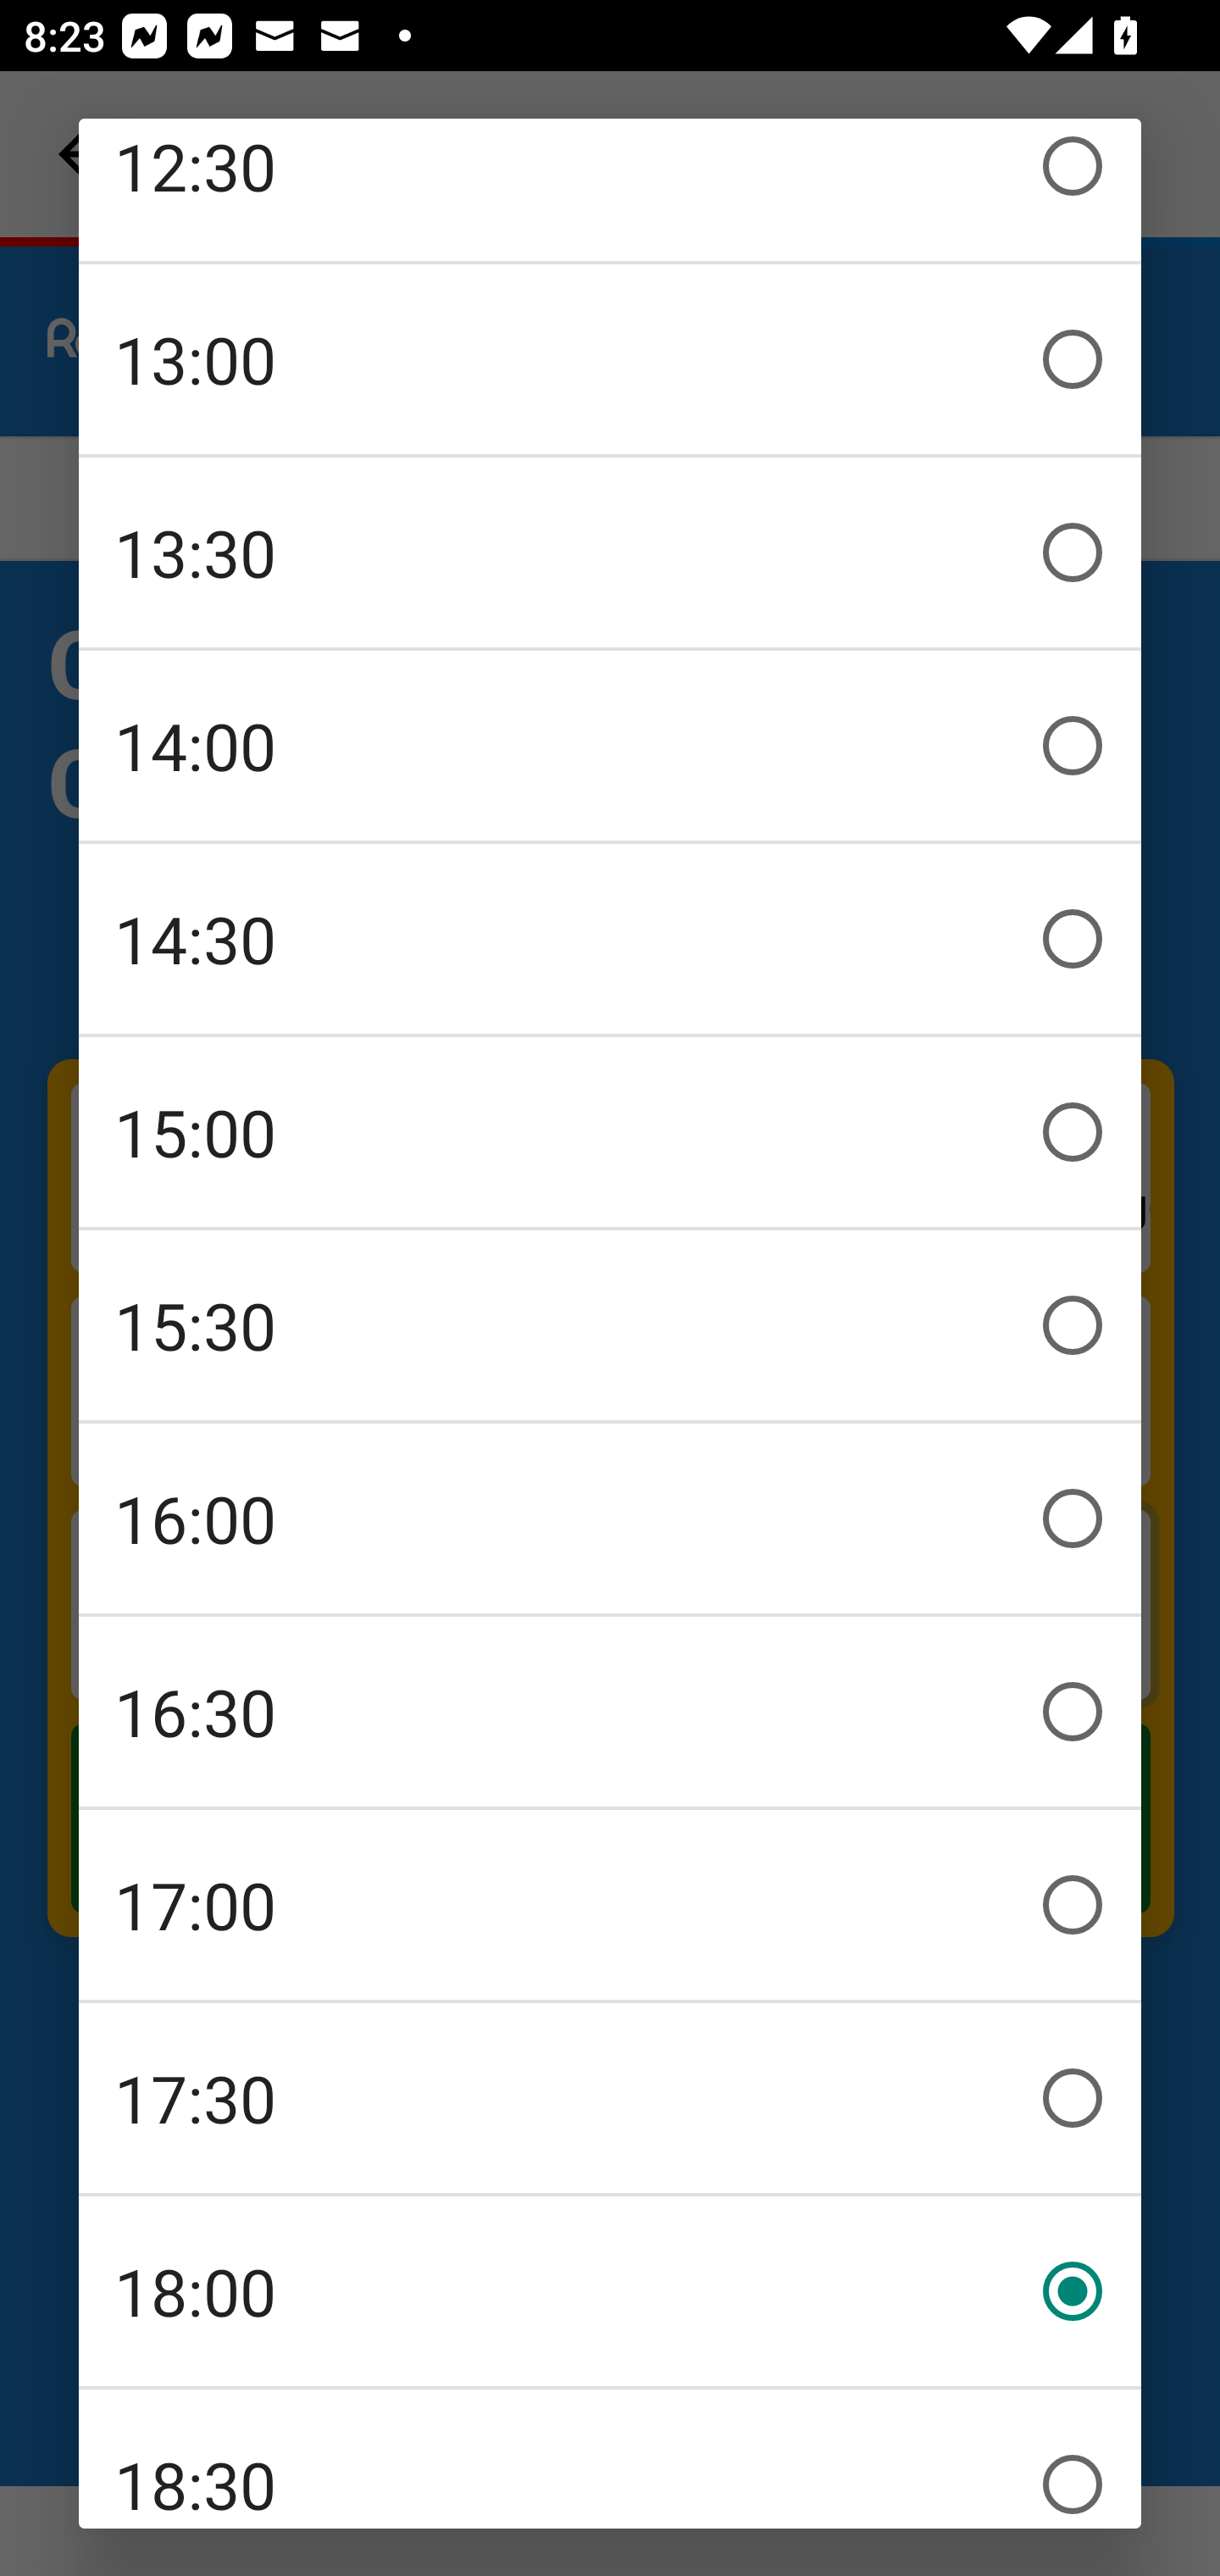 This screenshot has width=1220, height=2576. Describe the element at coordinates (610, 1325) in the screenshot. I see `15:30` at that location.